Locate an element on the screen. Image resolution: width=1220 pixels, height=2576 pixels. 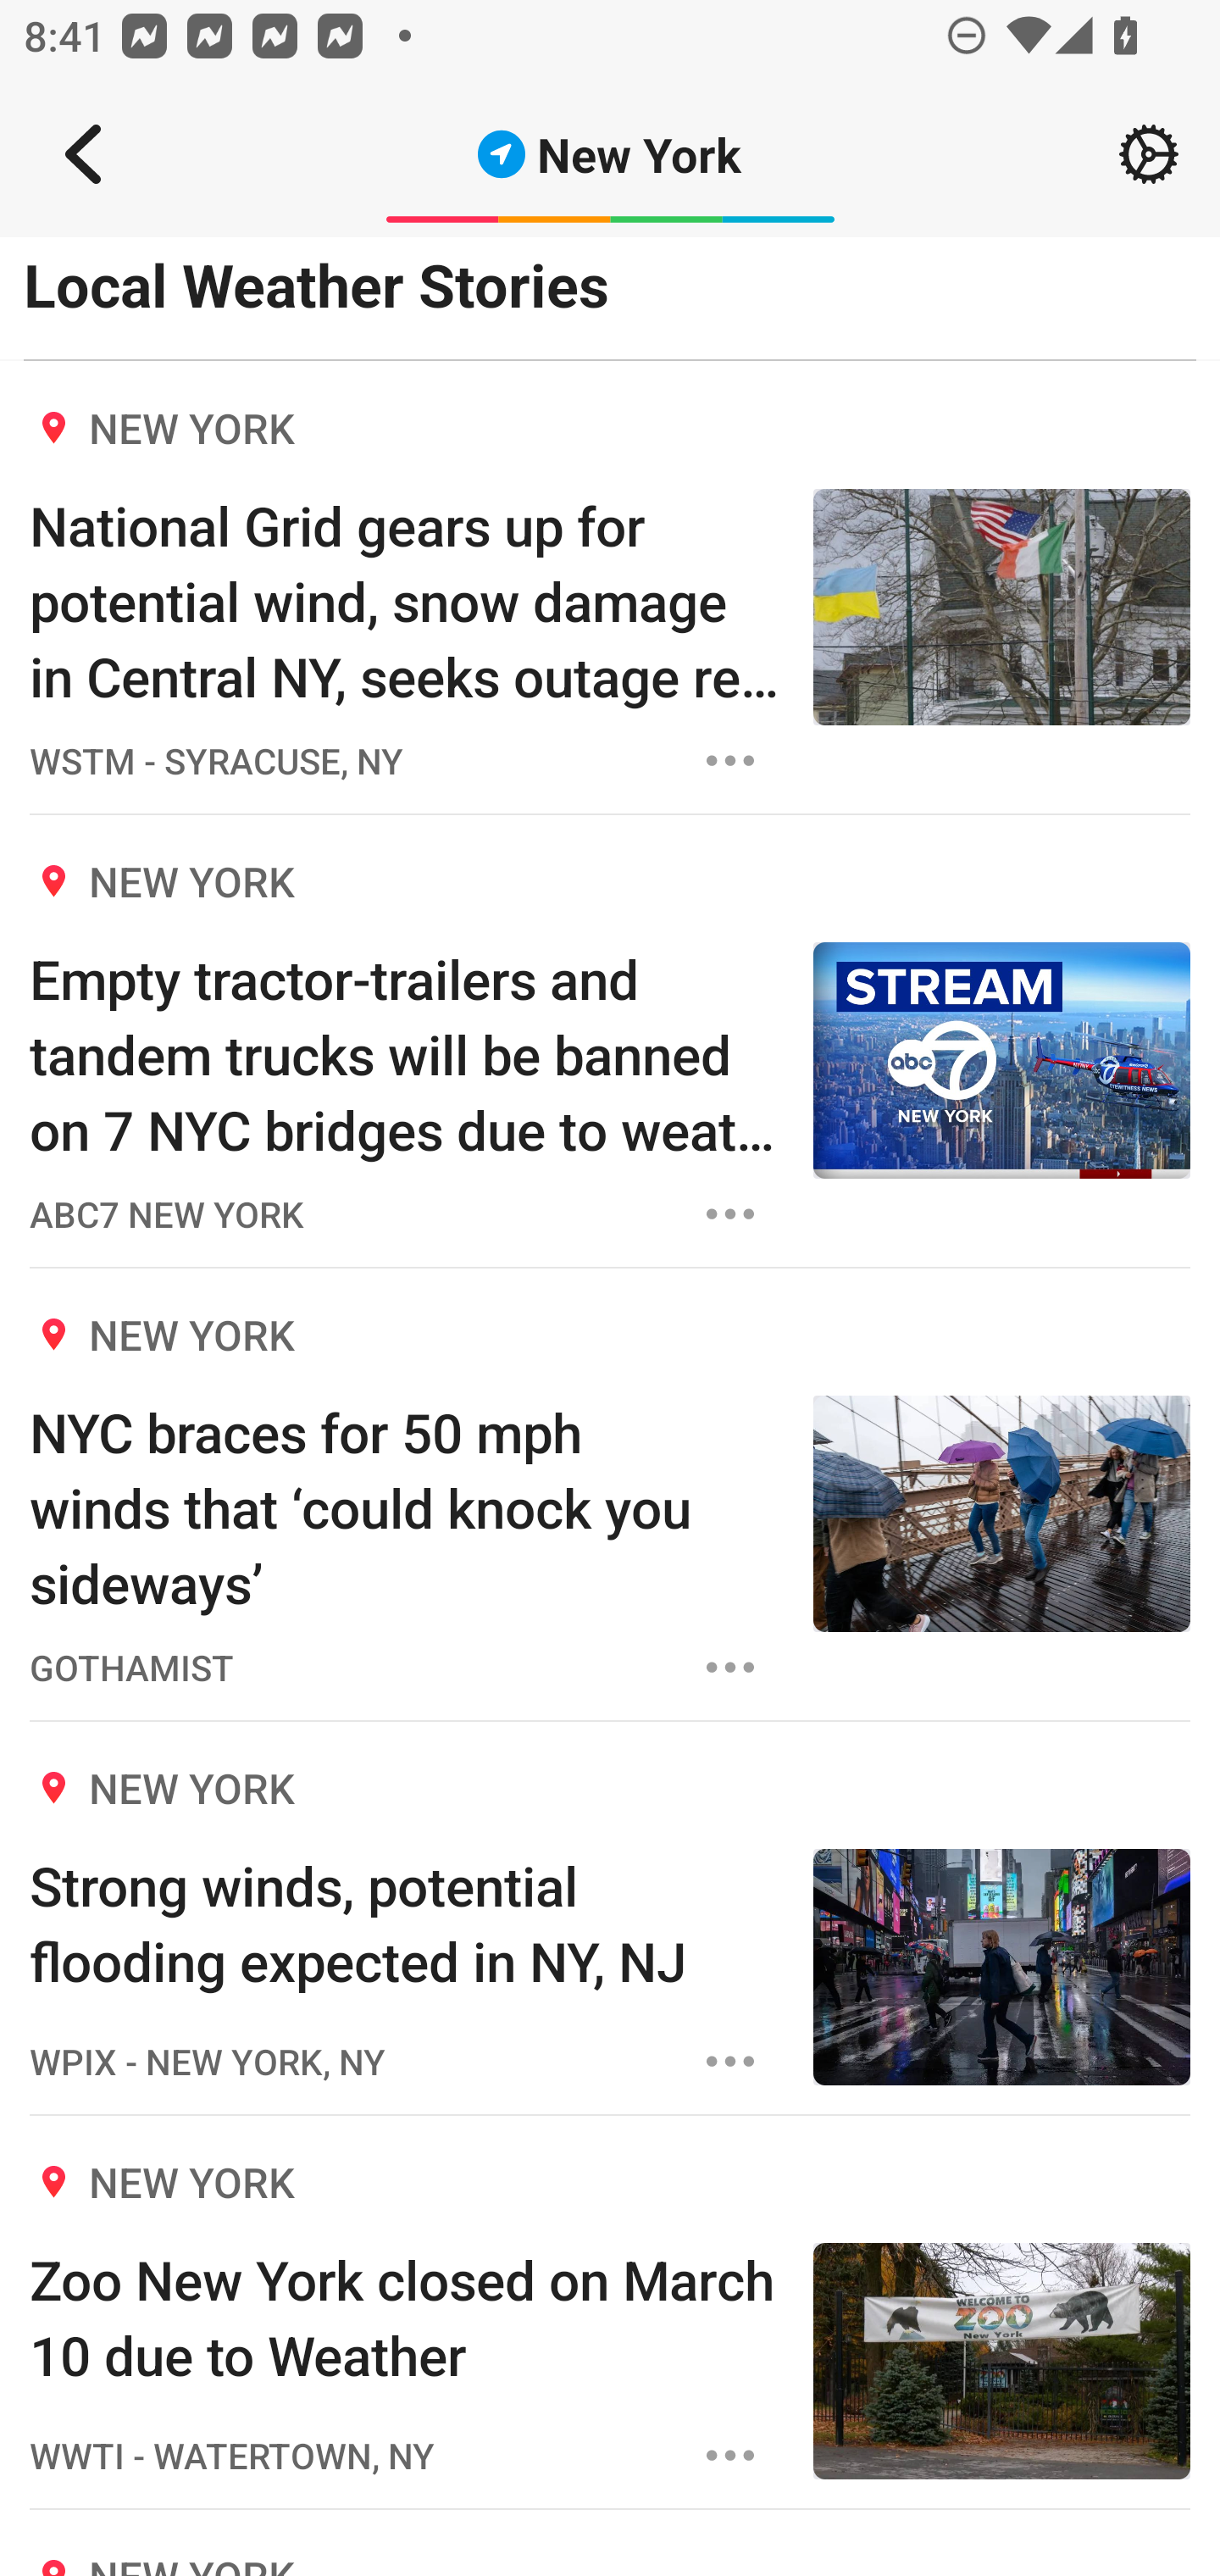
Options is located at coordinates (730, 2454).